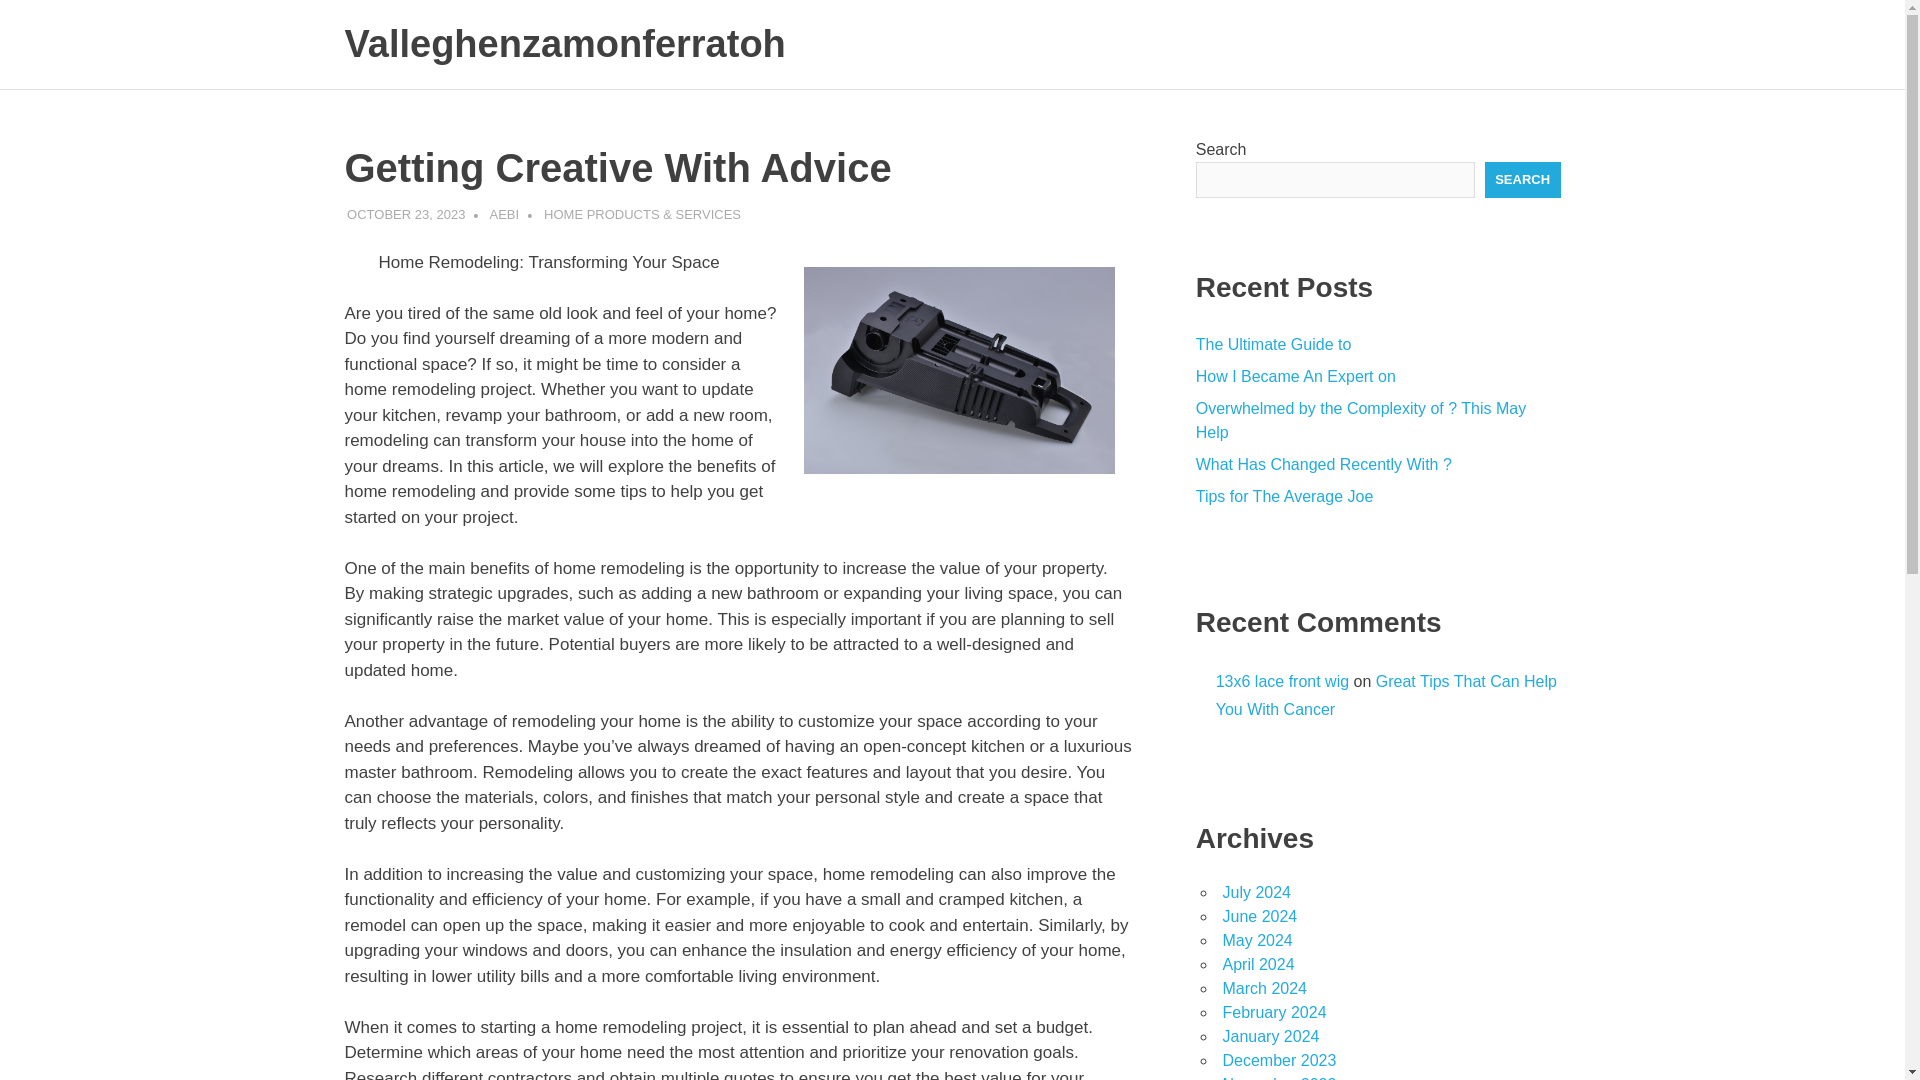 The width and height of the screenshot is (1920, 1080). What do you see at coordinates (1258, 964) in the screenshot?
I see `April 2024` at bounding box center [1258, 964].